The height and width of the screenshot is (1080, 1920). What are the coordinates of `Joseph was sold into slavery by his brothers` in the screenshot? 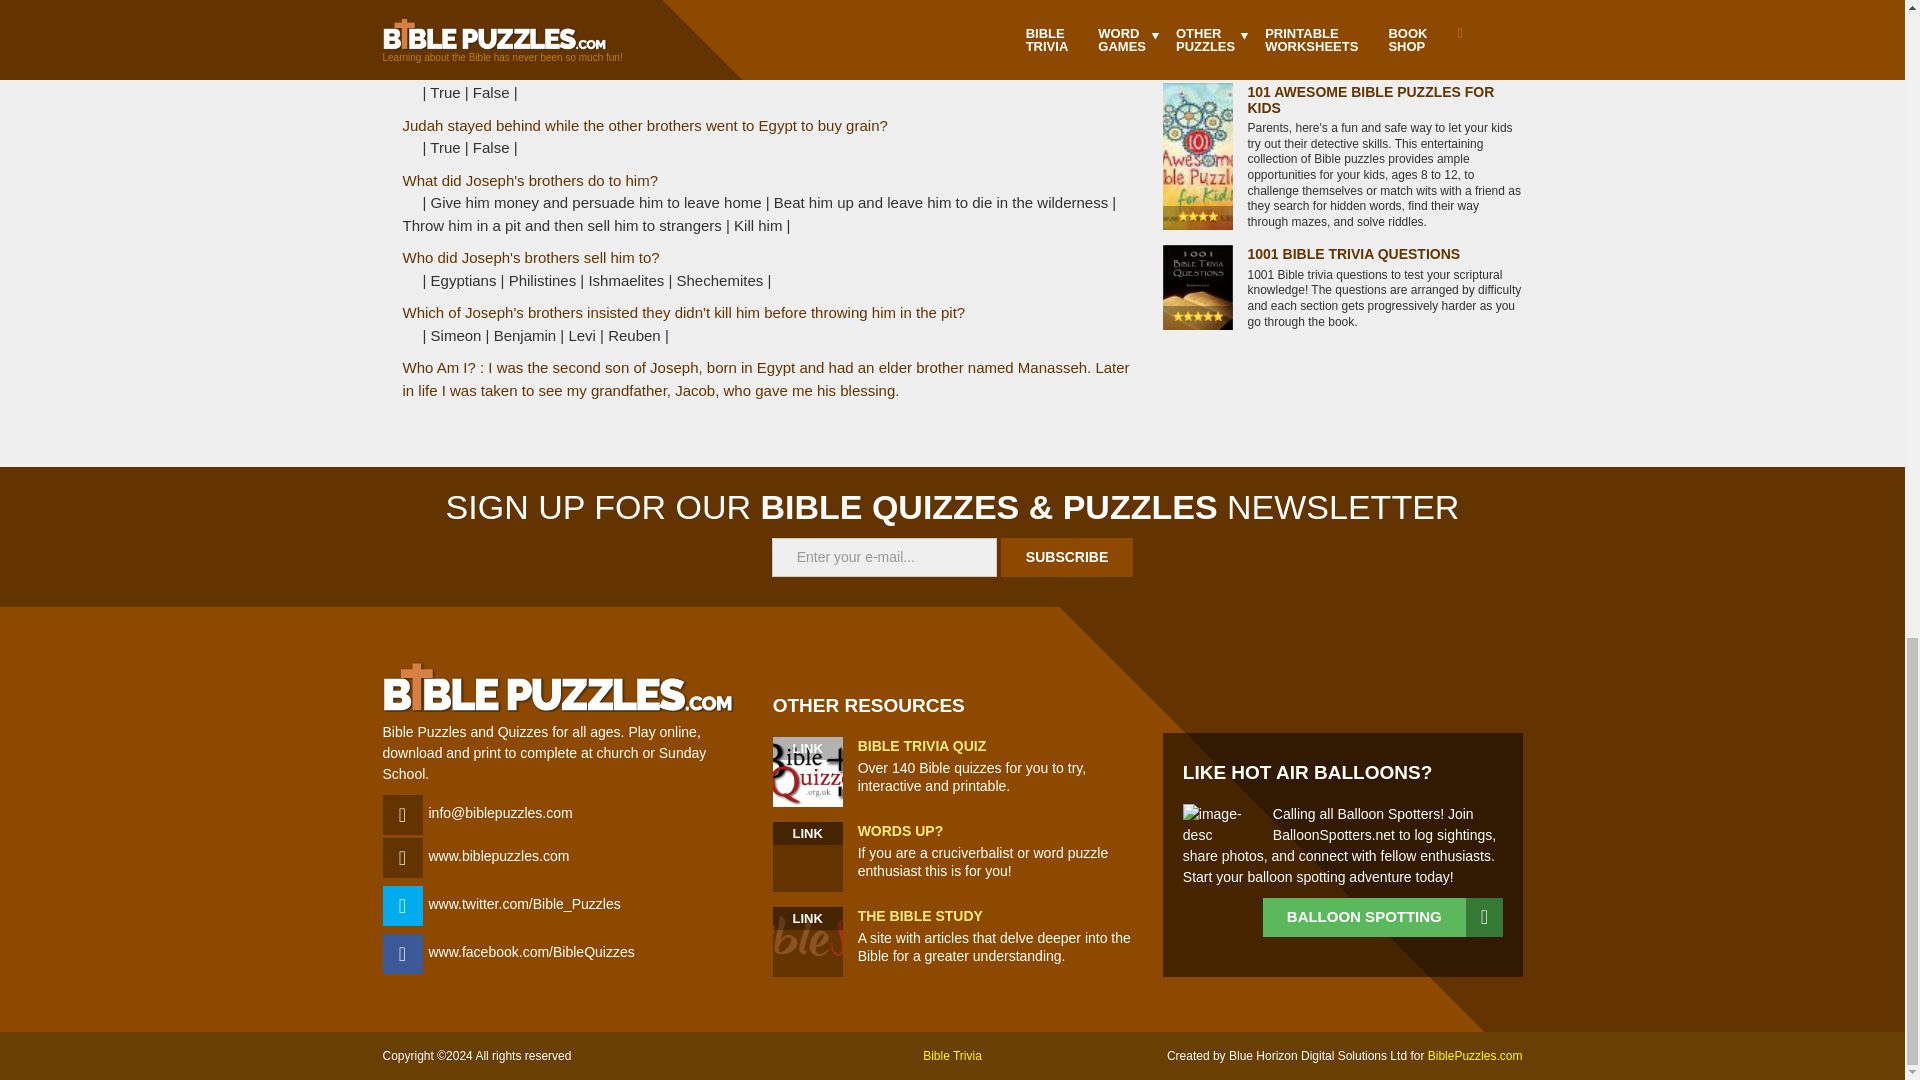 It's located at (548, 70).